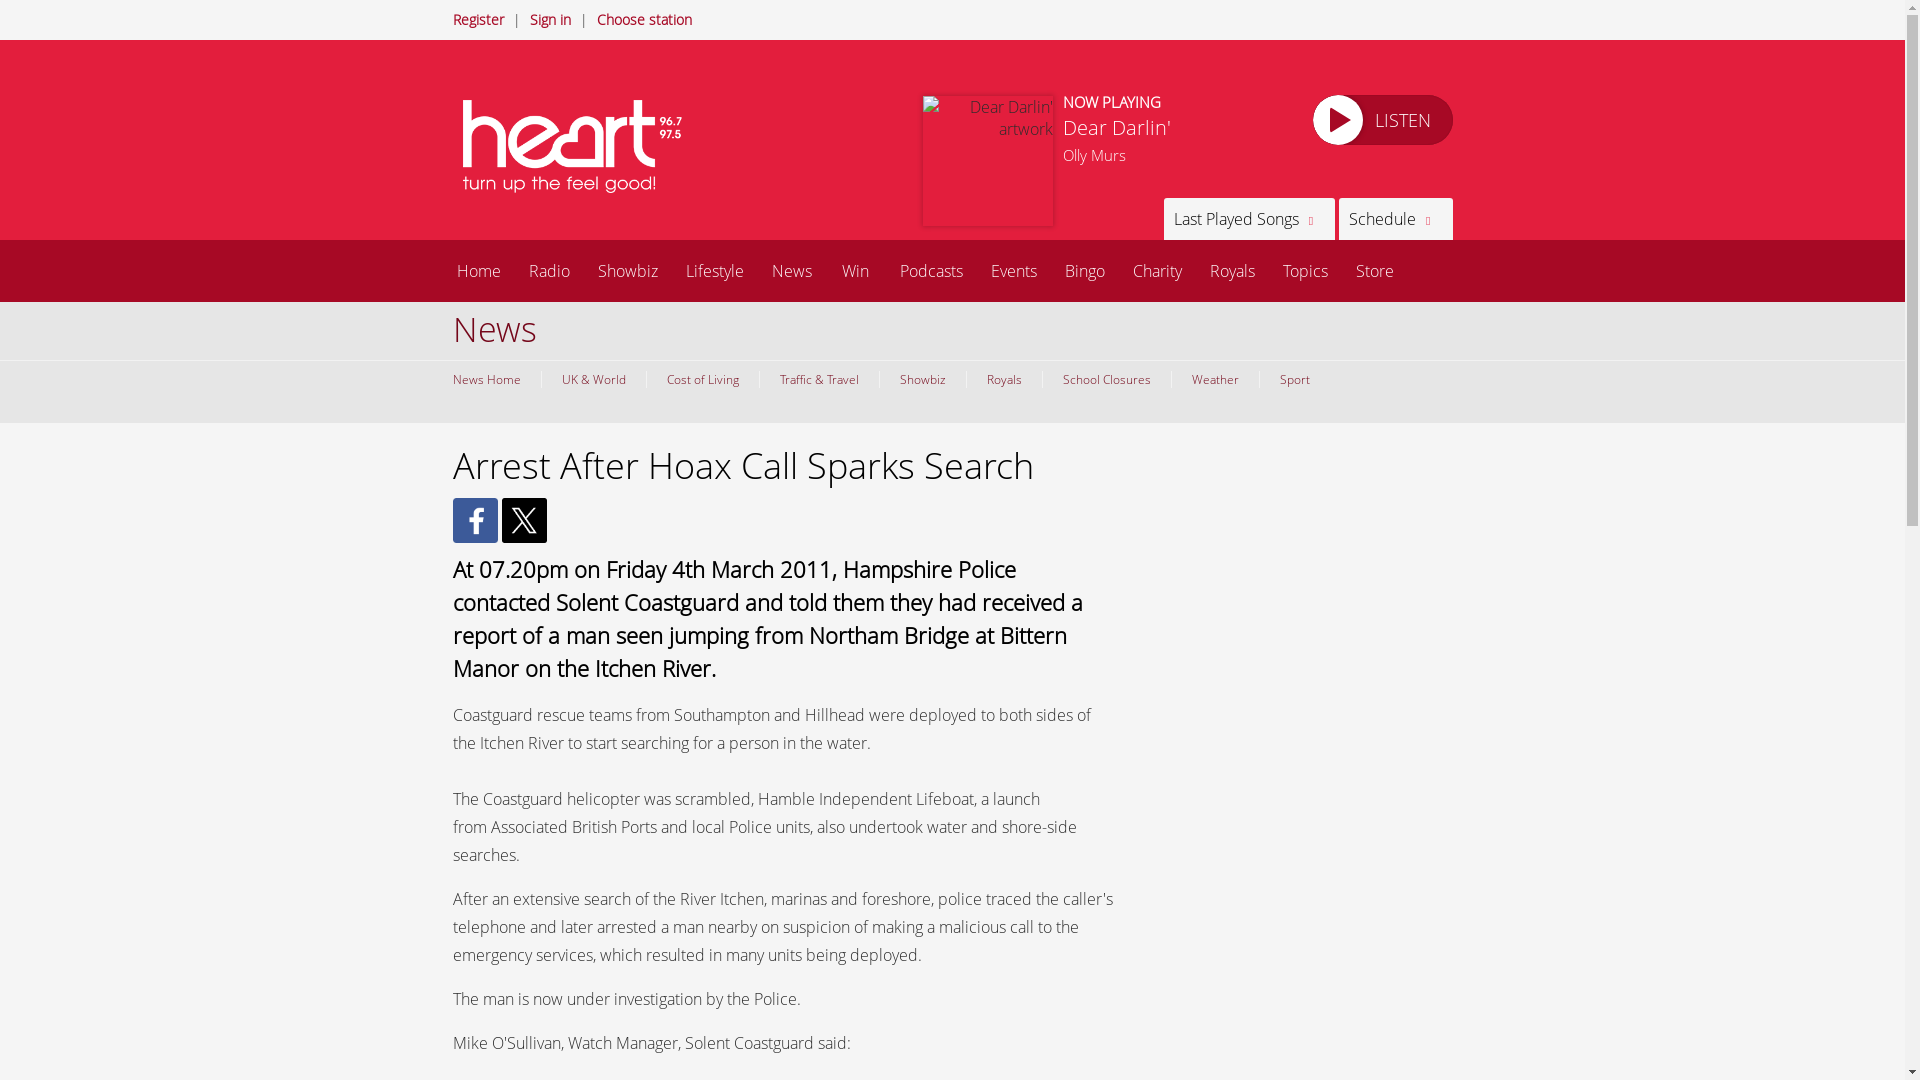 Image resolution: width=1920 pixels, height=1080 pixels. I want to click on Topics, so click(1304, 270).